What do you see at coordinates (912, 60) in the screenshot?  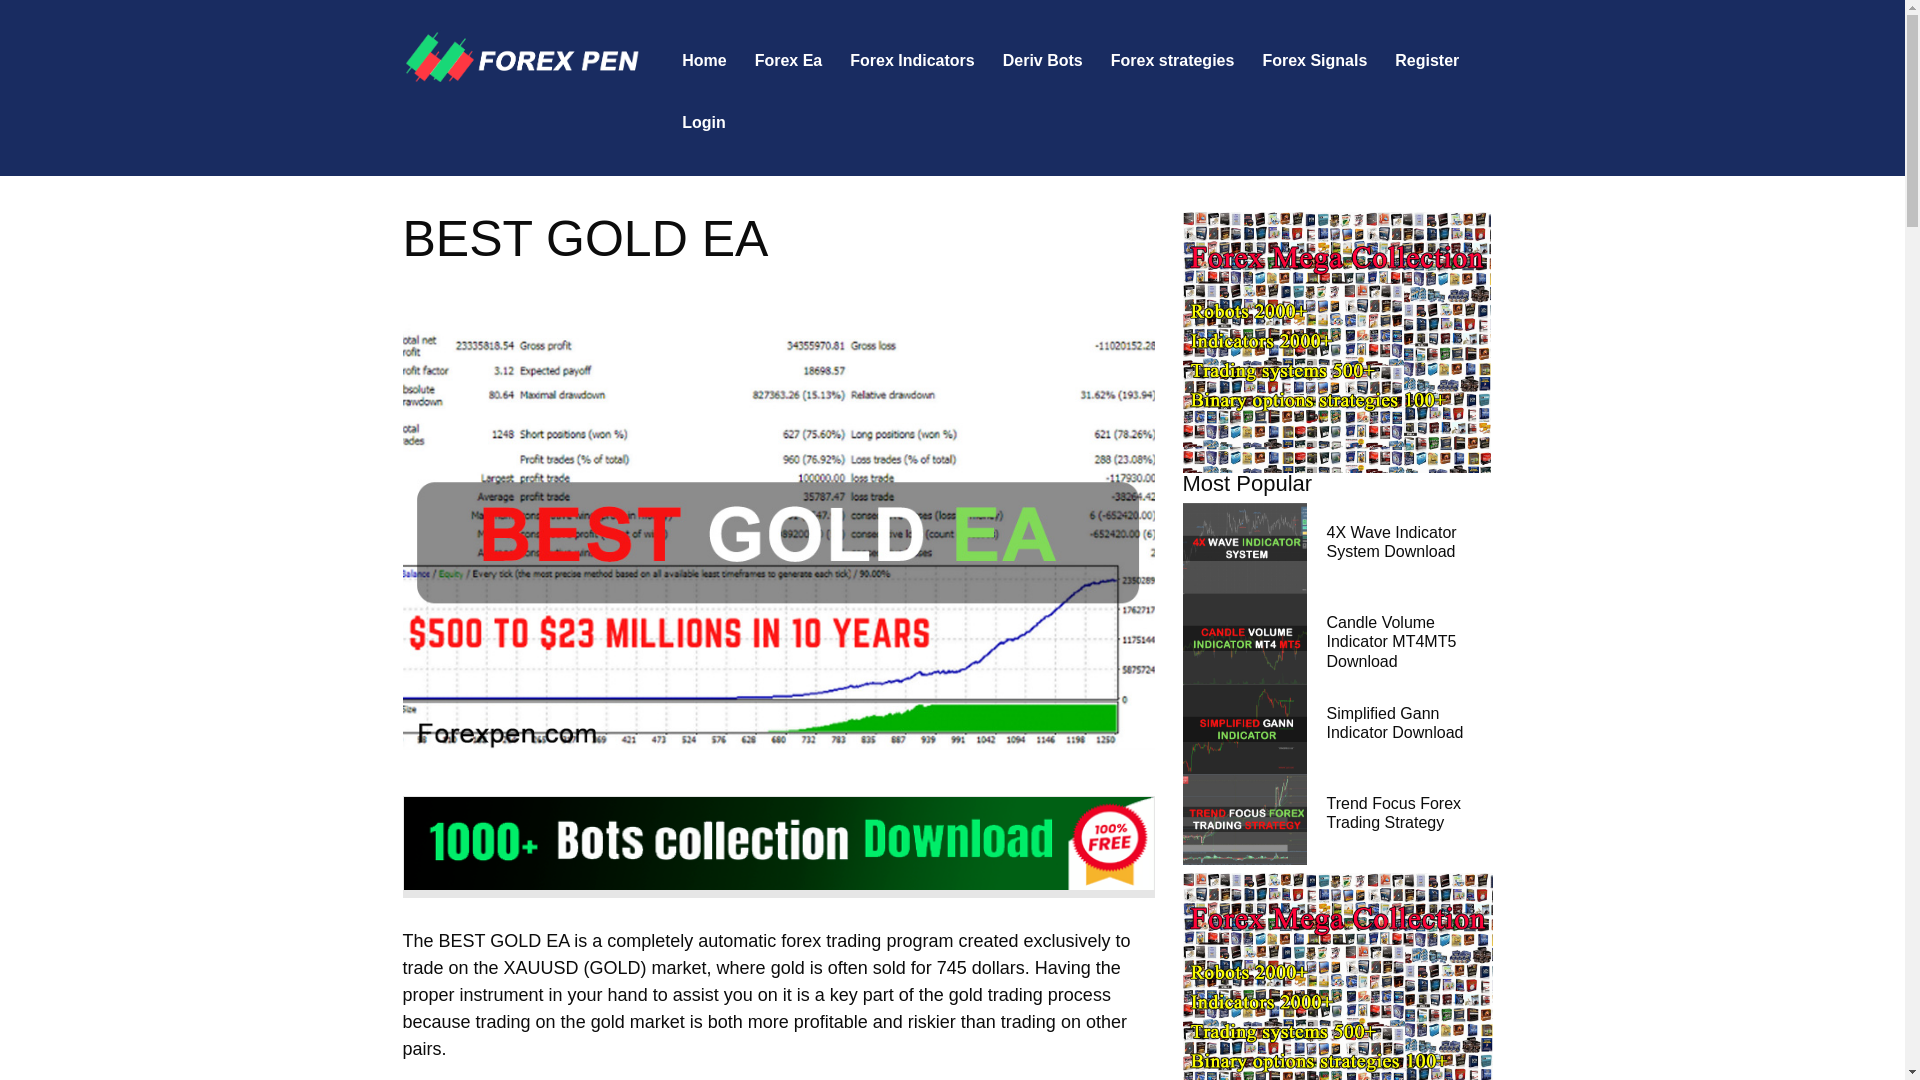 I see `Forex Indicators` at bounding box center [912, 60].